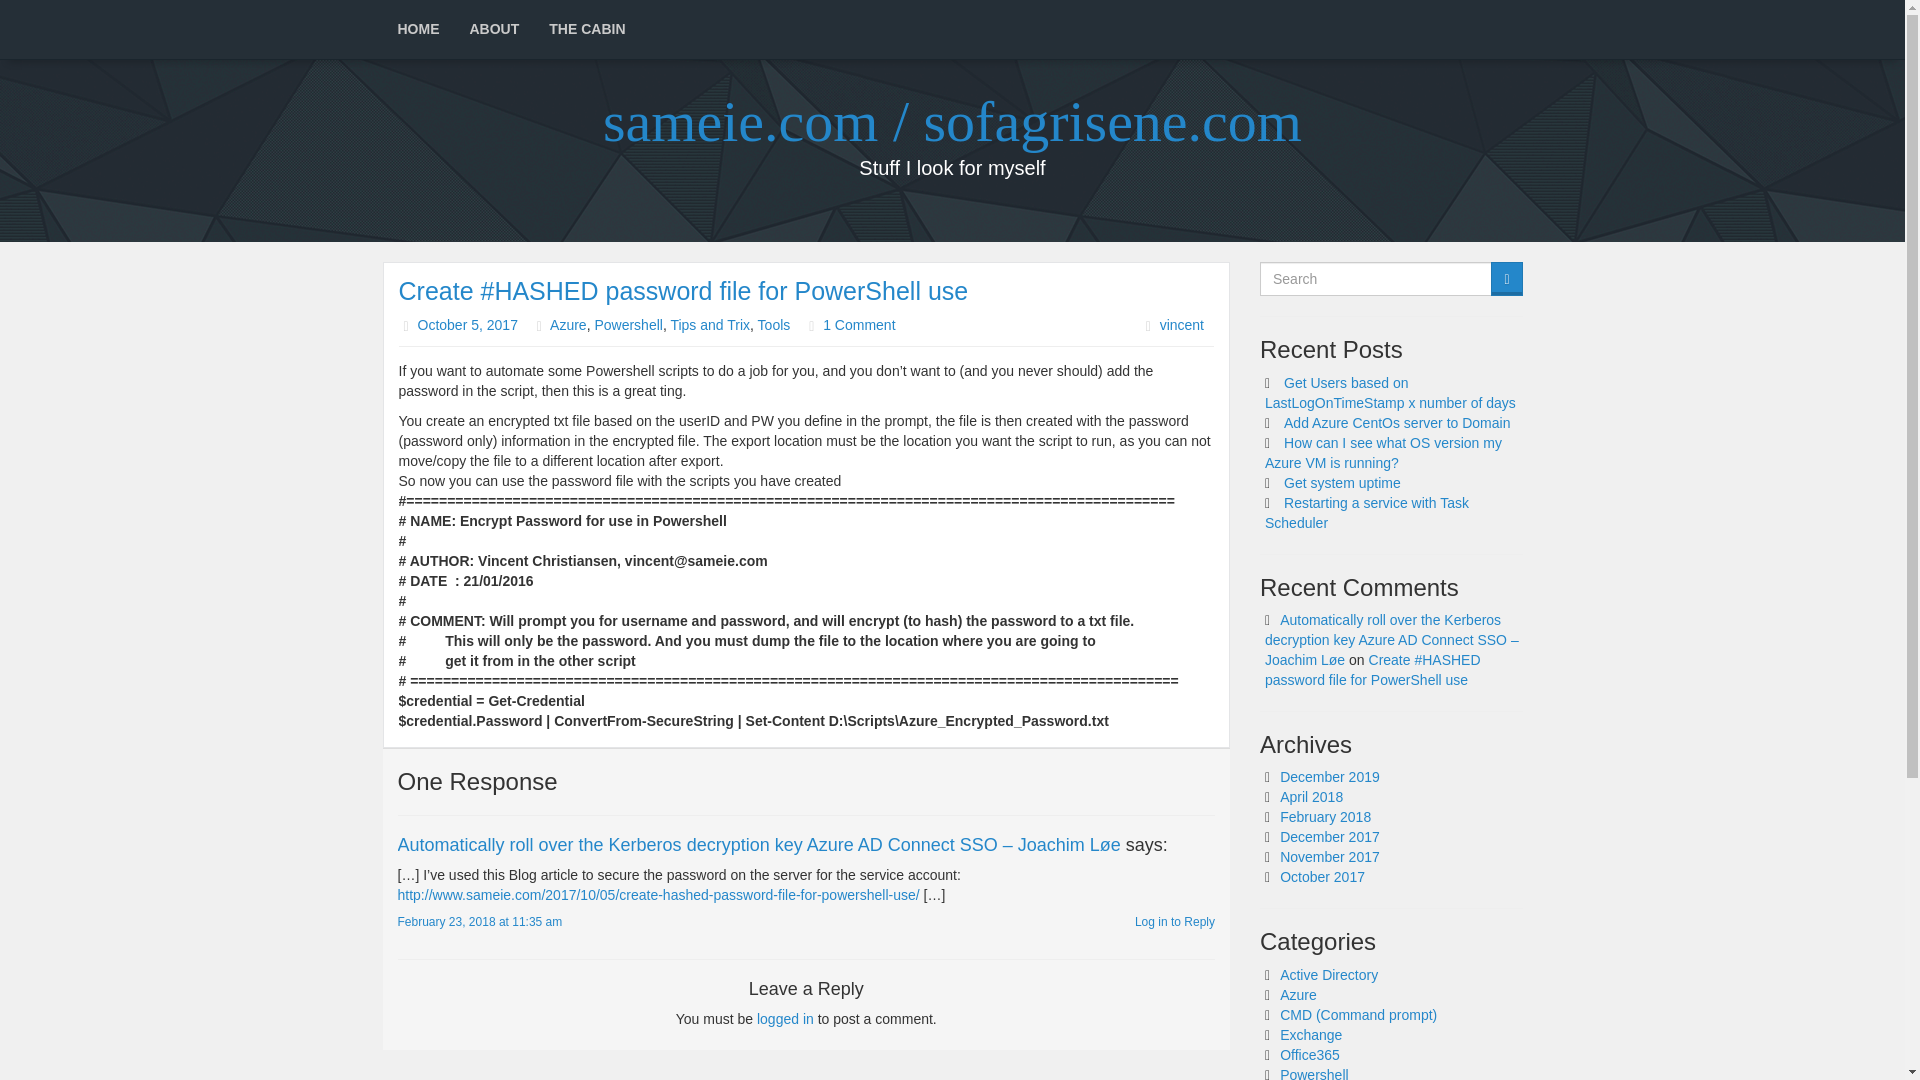 This screenshot has width=1920, height=1080. What do you see at coordinates (1342, 483) in the screenshot?
I see `Get system uptime` at bounding box center [1342, 483].